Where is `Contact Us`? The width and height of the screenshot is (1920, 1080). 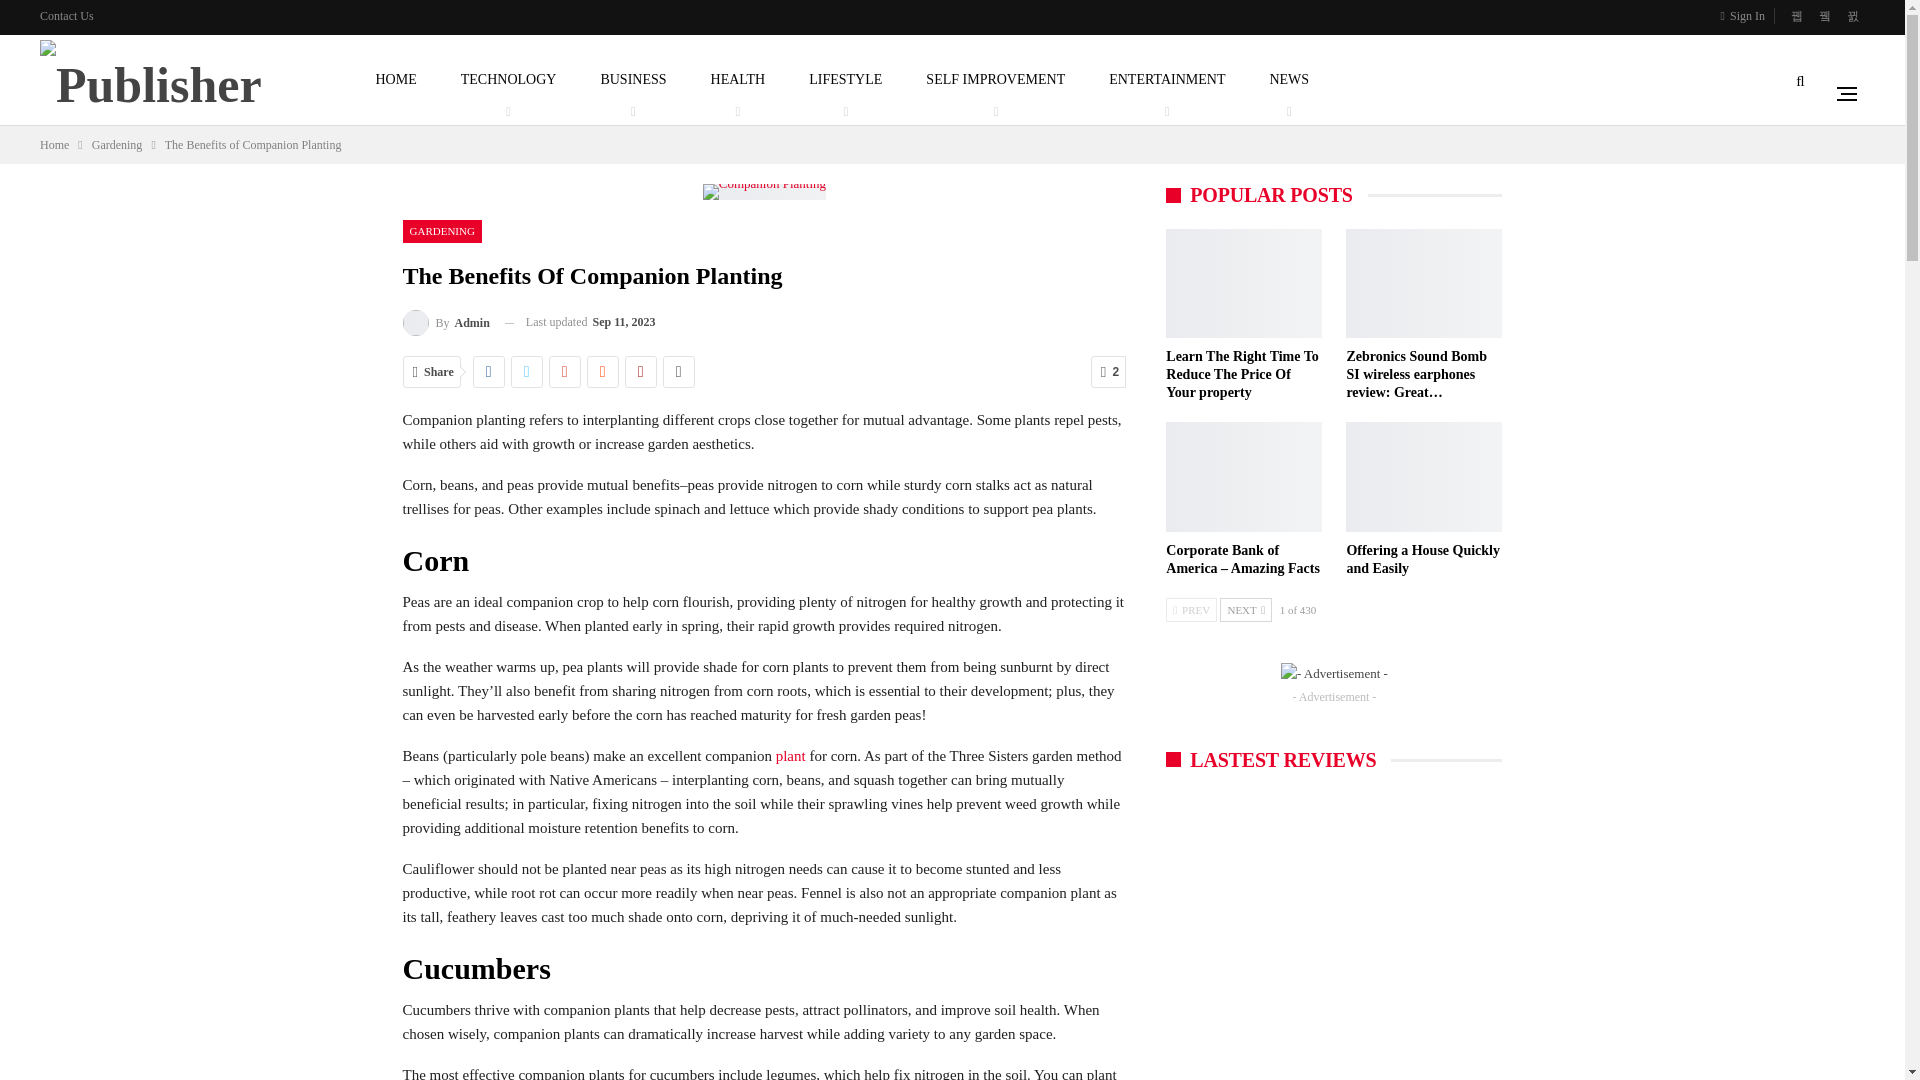 Contact Us is located at coordinates (67, 15).